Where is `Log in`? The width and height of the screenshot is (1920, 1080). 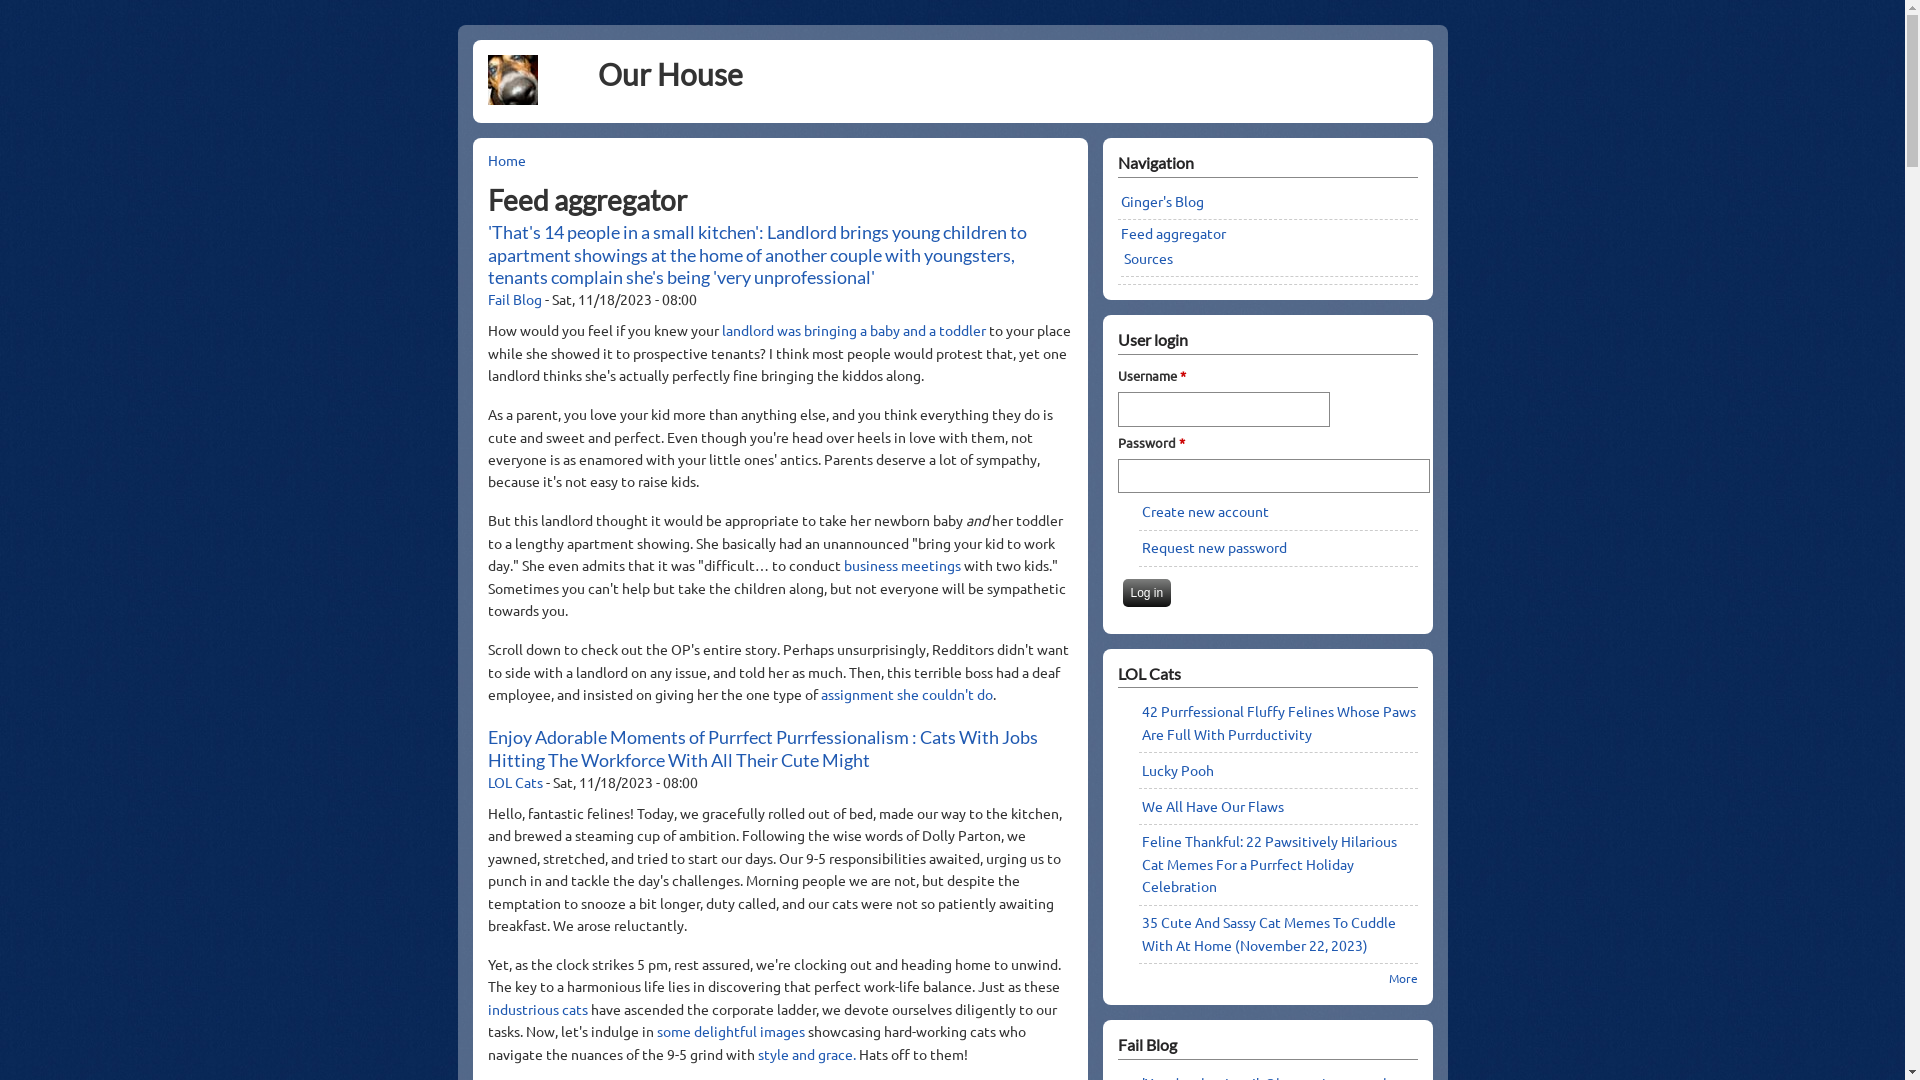
Log in is located at coordinates (1146, 593).